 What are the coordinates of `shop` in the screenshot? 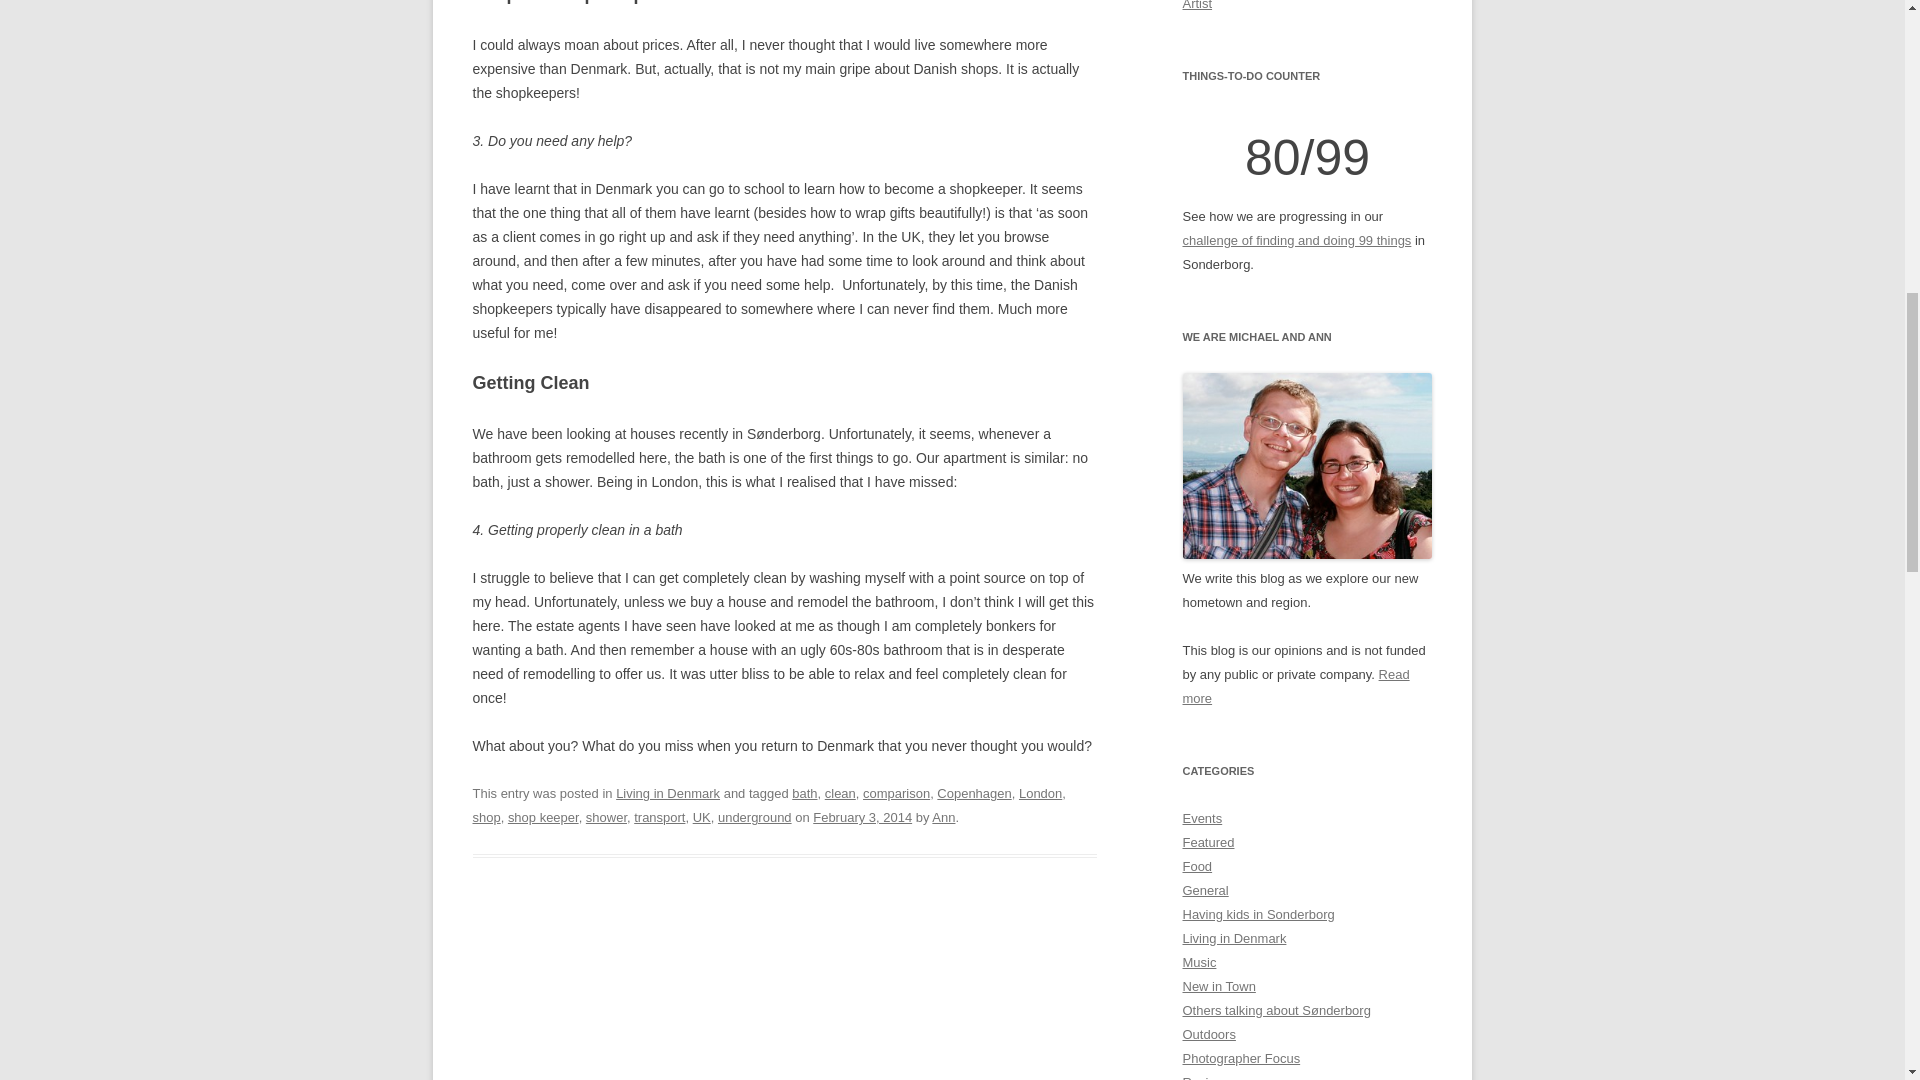 It's located at (486, 818).